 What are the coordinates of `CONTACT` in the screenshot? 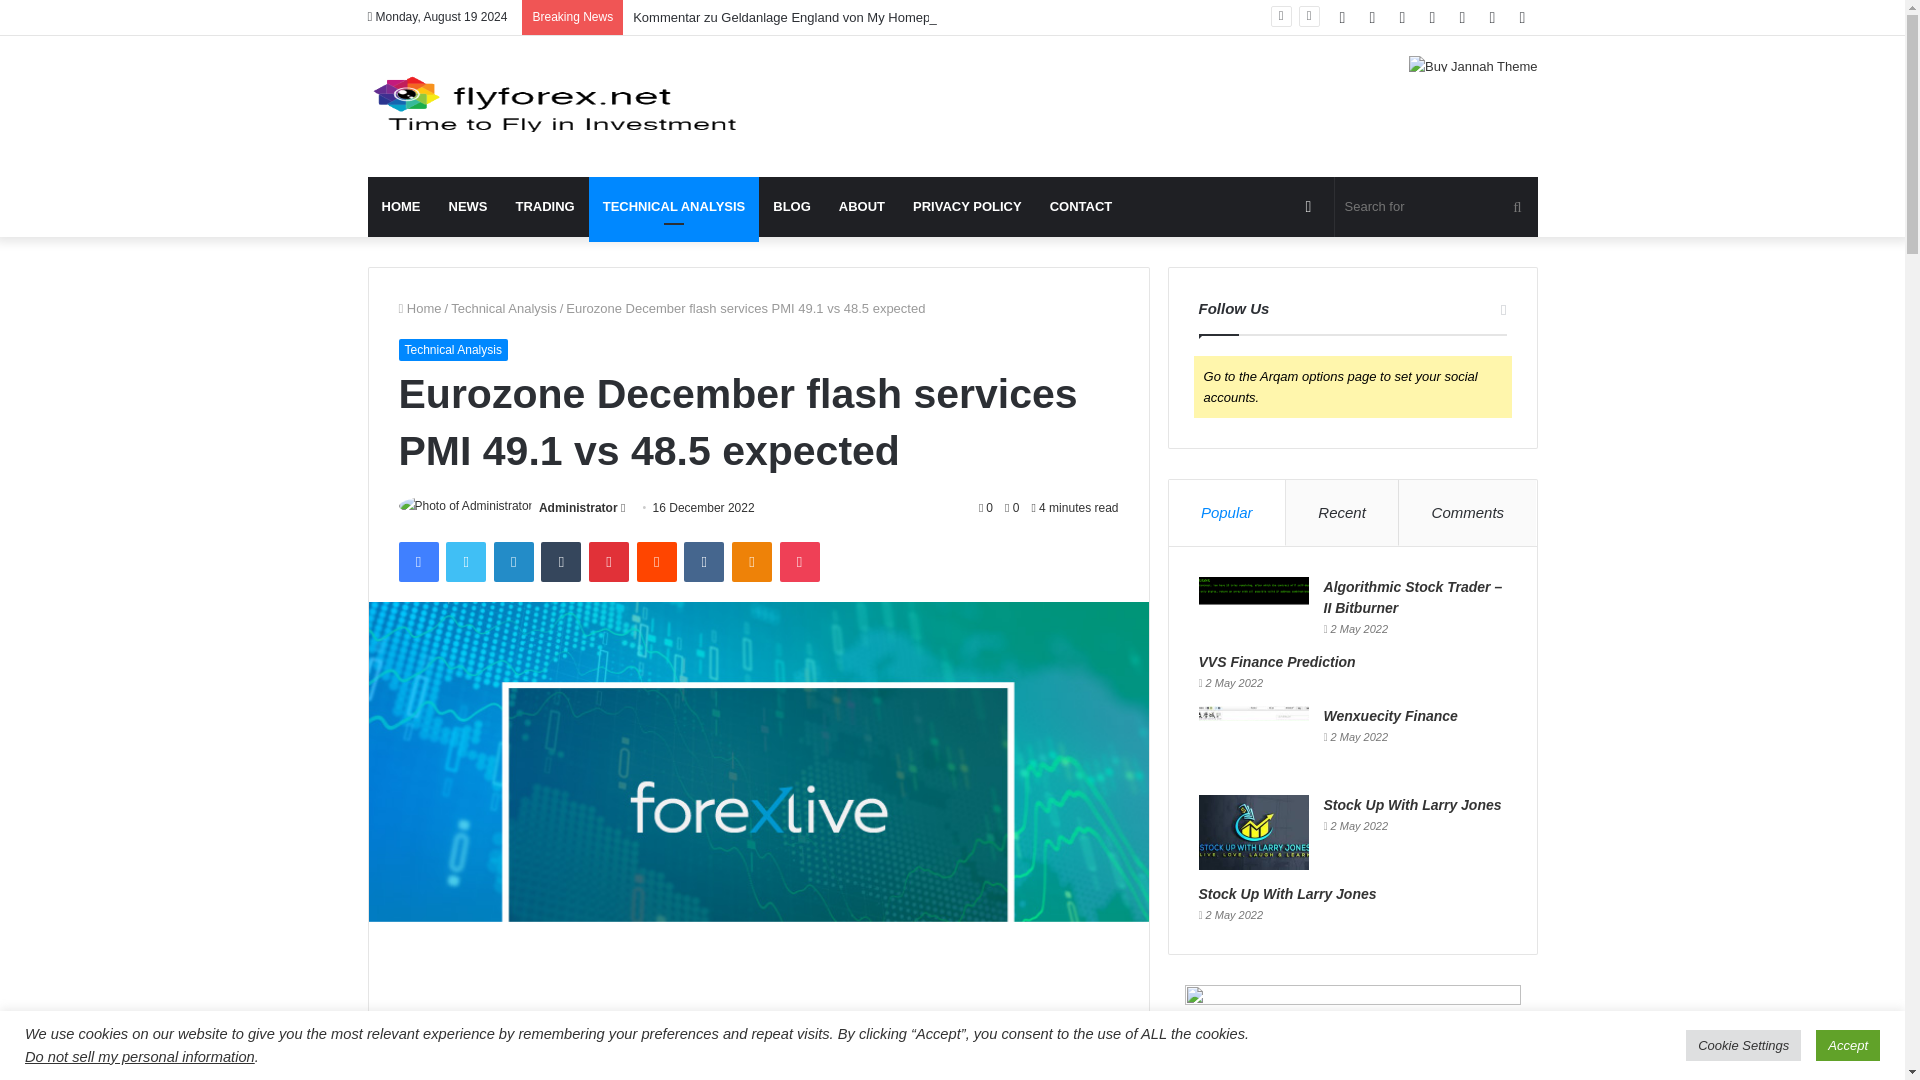 It's located at (1082, 206).